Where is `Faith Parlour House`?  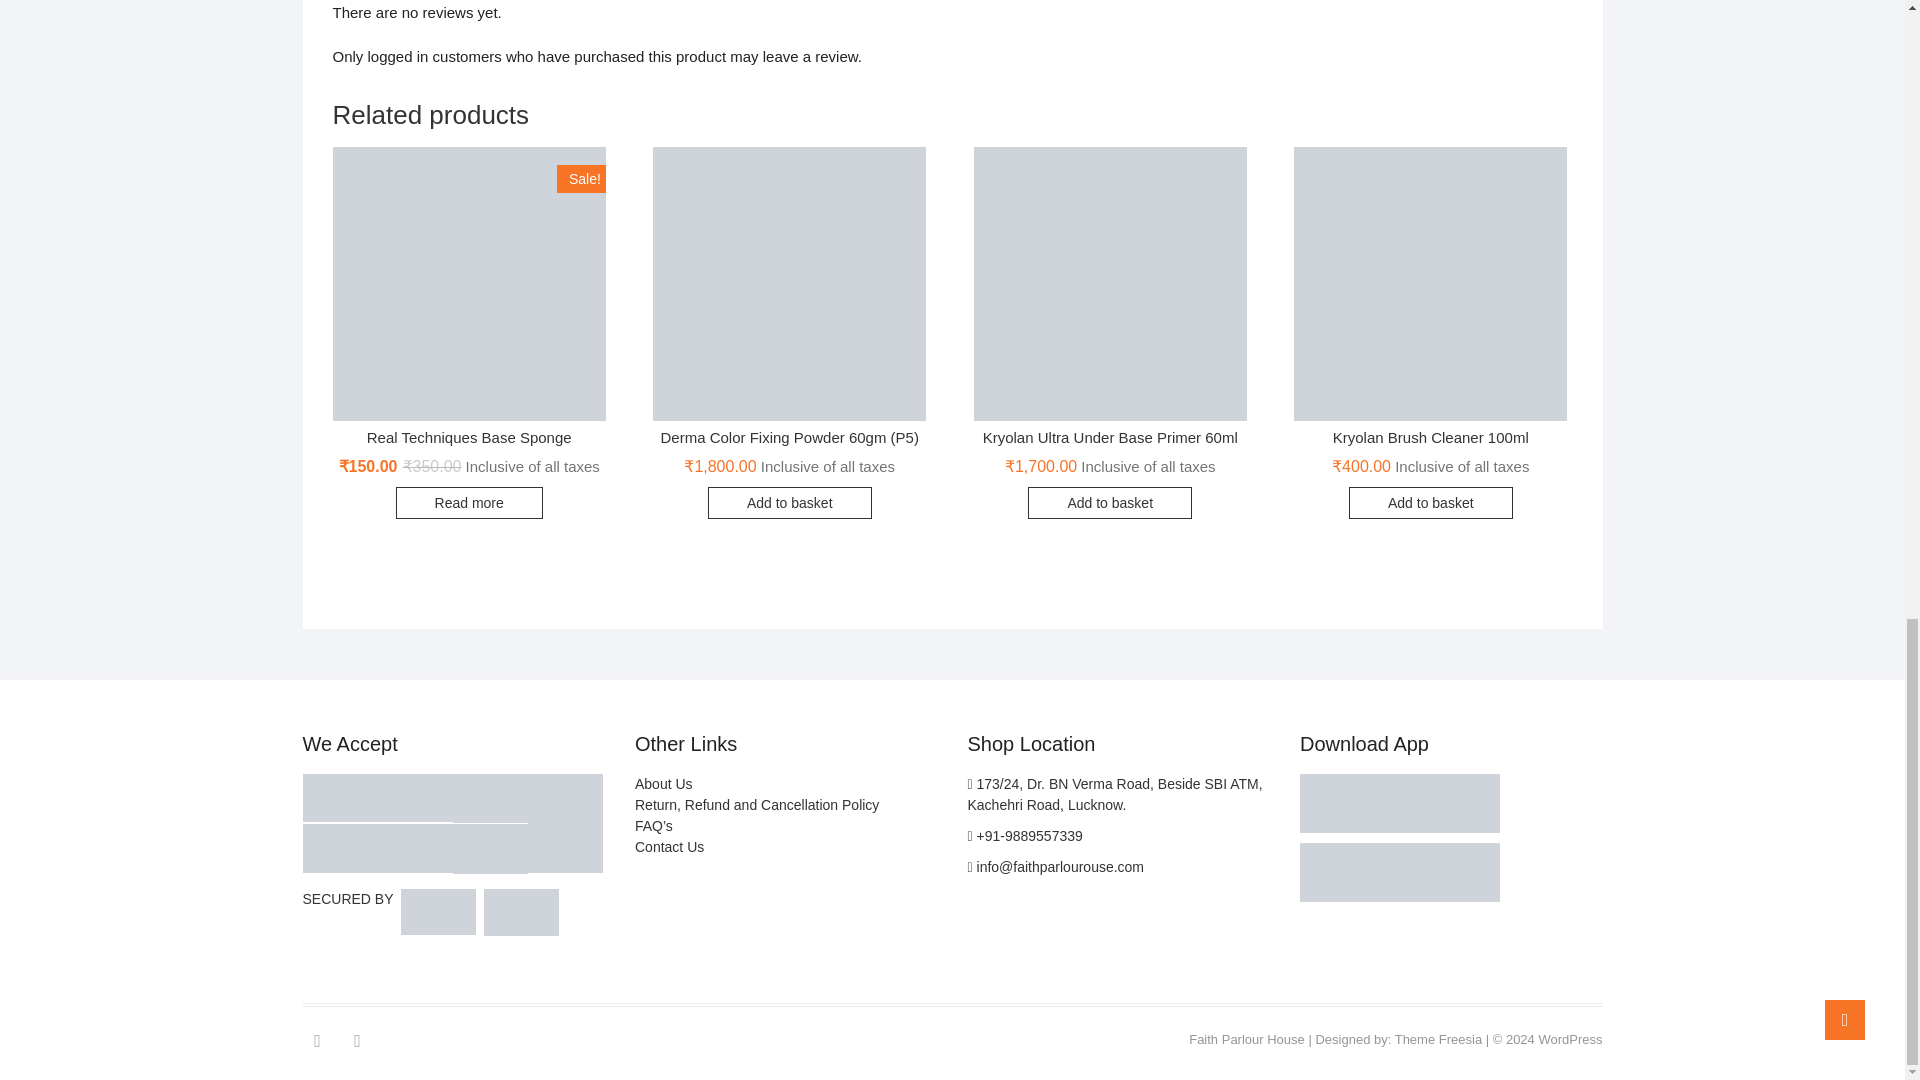
Faith Parlour House is located at coordinates (1246, 1039).